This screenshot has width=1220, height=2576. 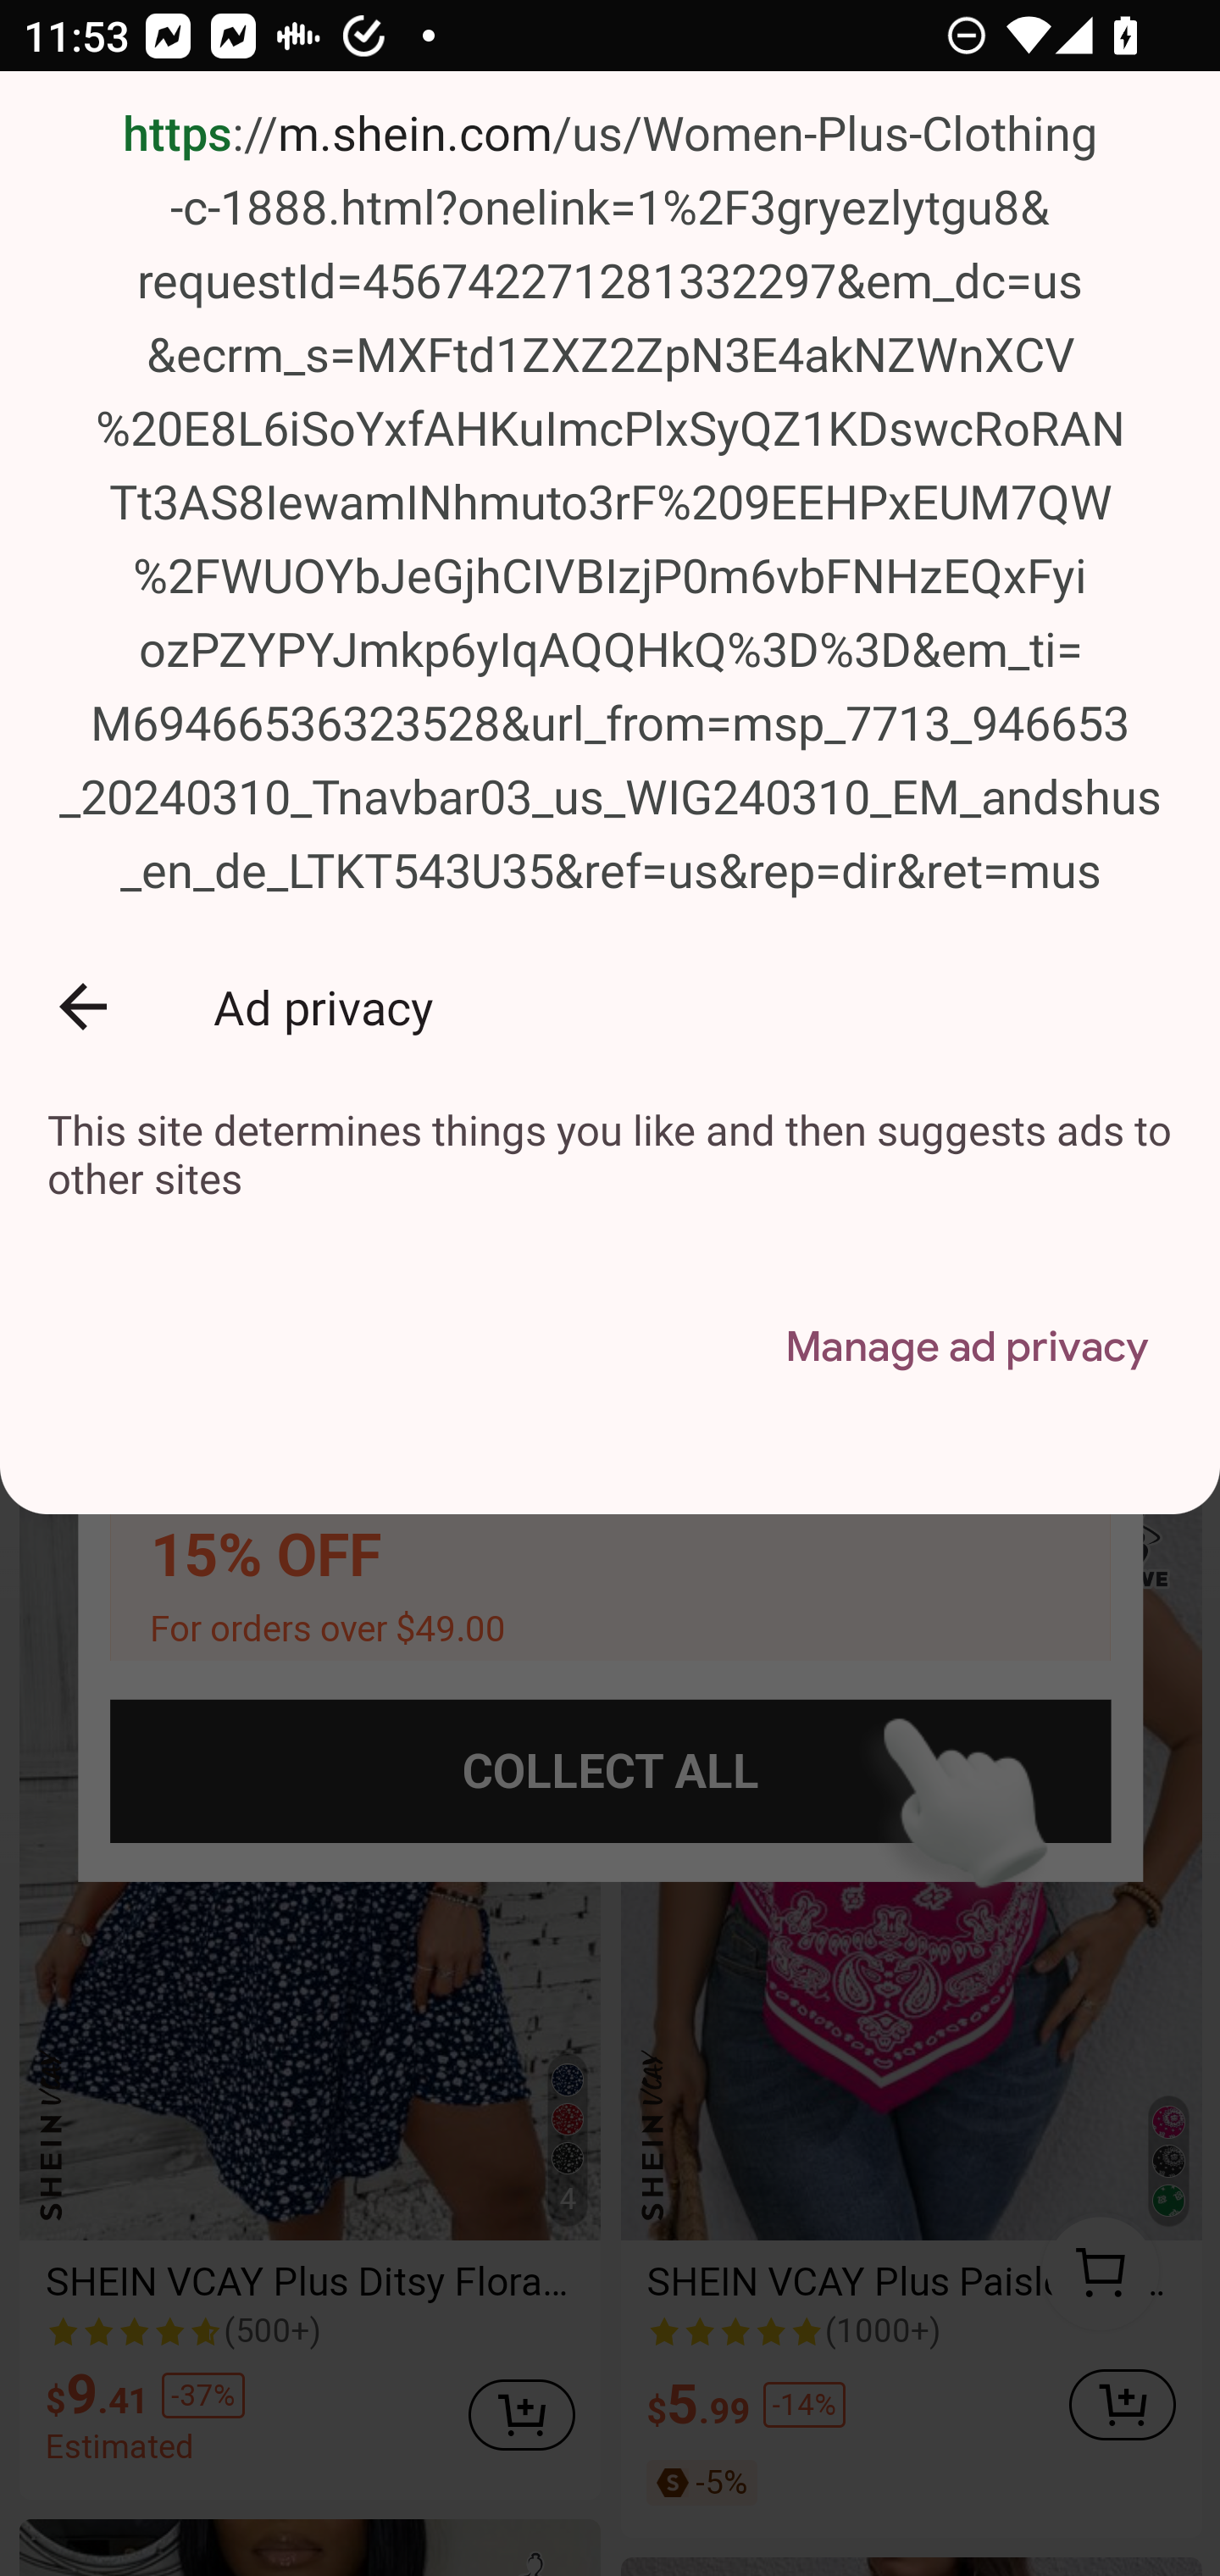 What do you see at coordinates (83, 1005) in the screenshot?
I see `Back` at bounding box center [83, 1005].